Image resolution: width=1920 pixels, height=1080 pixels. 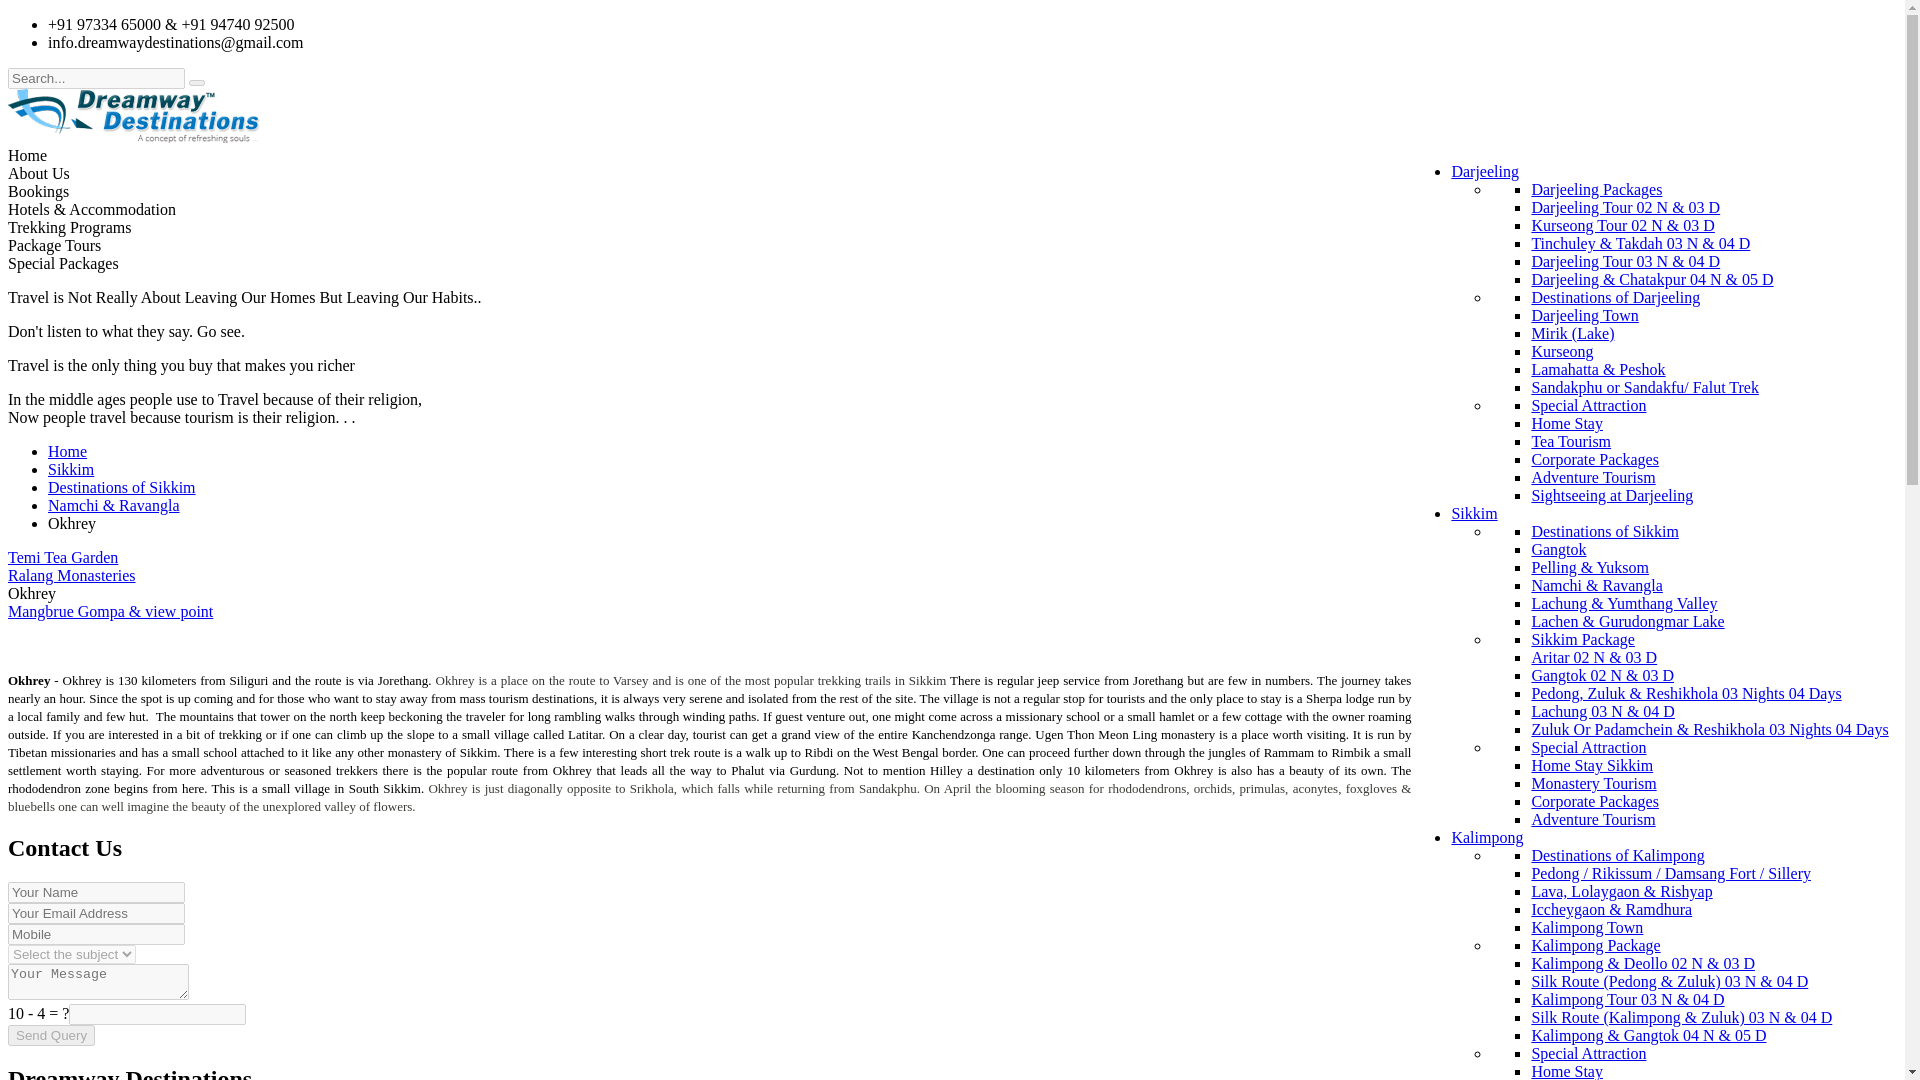 What do you see at coordinates (1558, 550) in the screenshot?
I see `Gangtok` at bounding box center [1558, 550].